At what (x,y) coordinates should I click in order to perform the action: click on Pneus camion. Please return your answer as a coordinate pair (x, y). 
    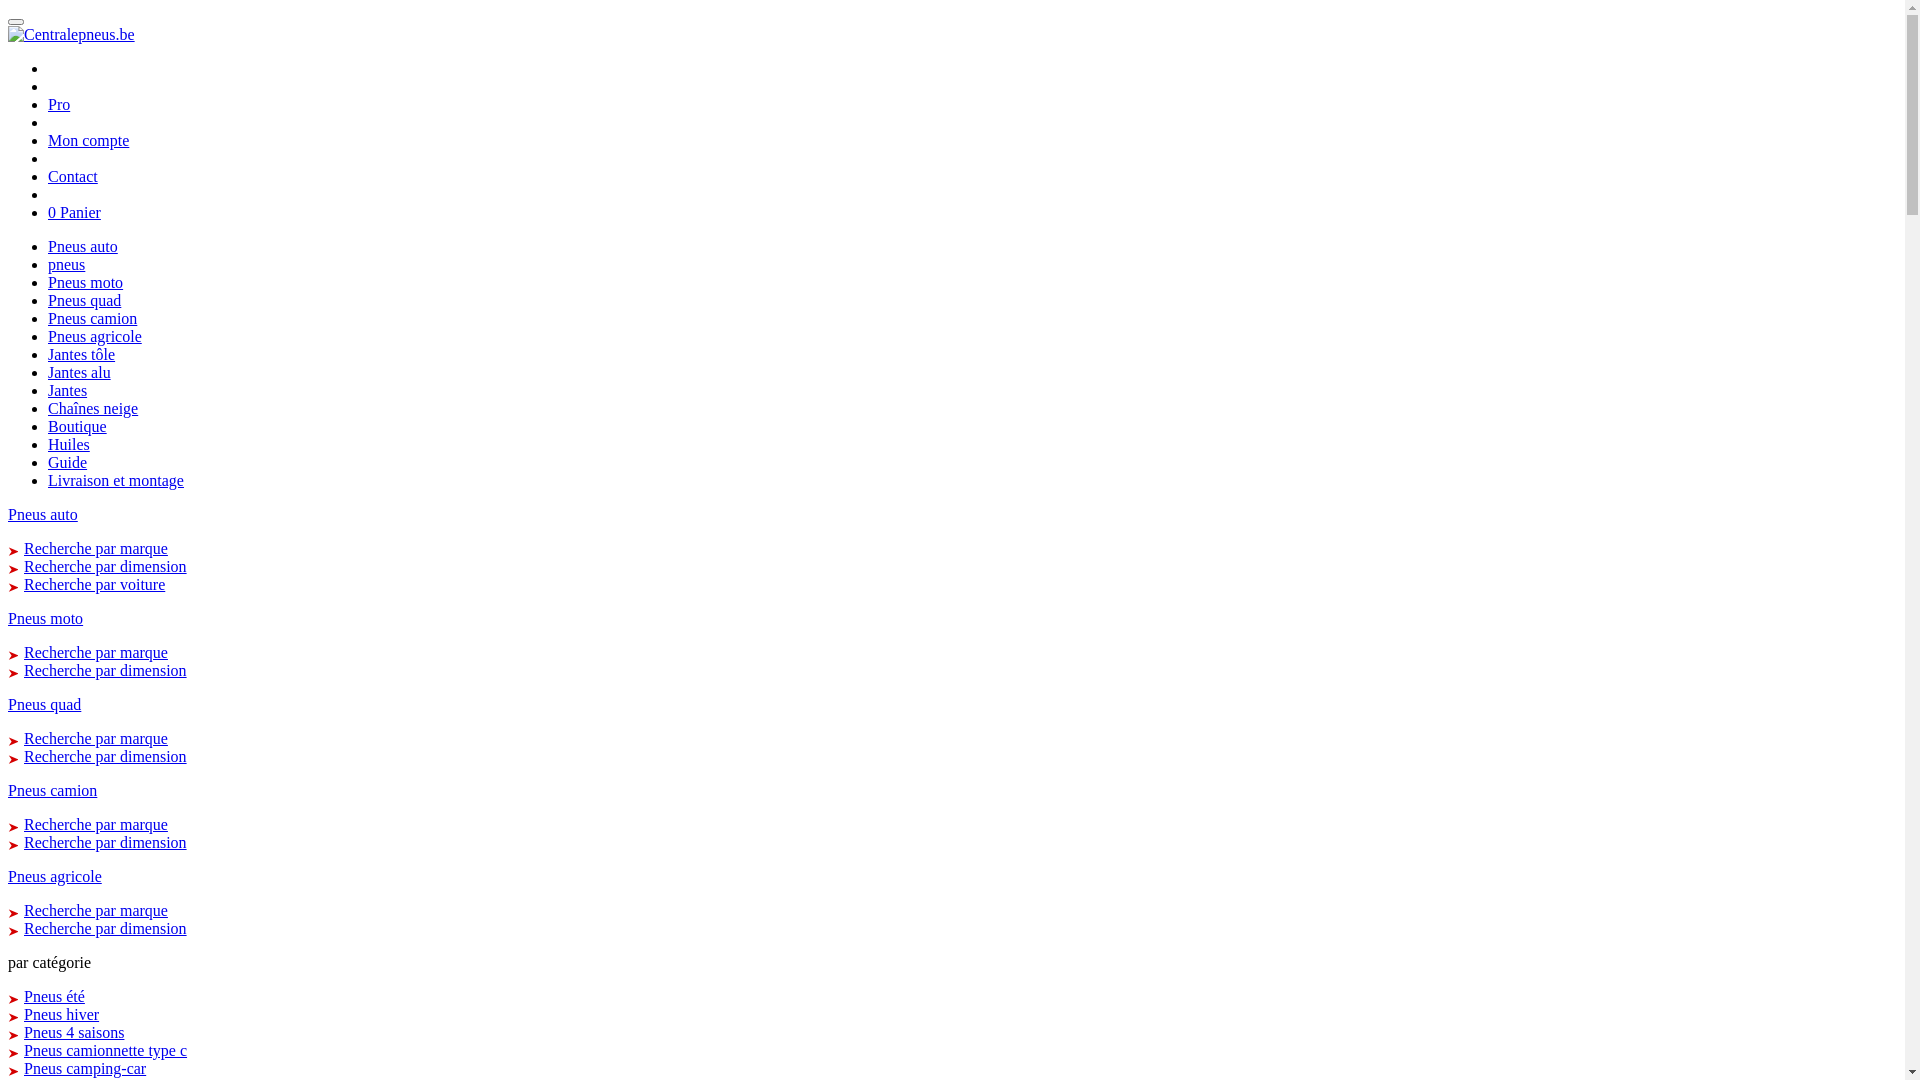
    Looking at the image, I should click on (593, 791).